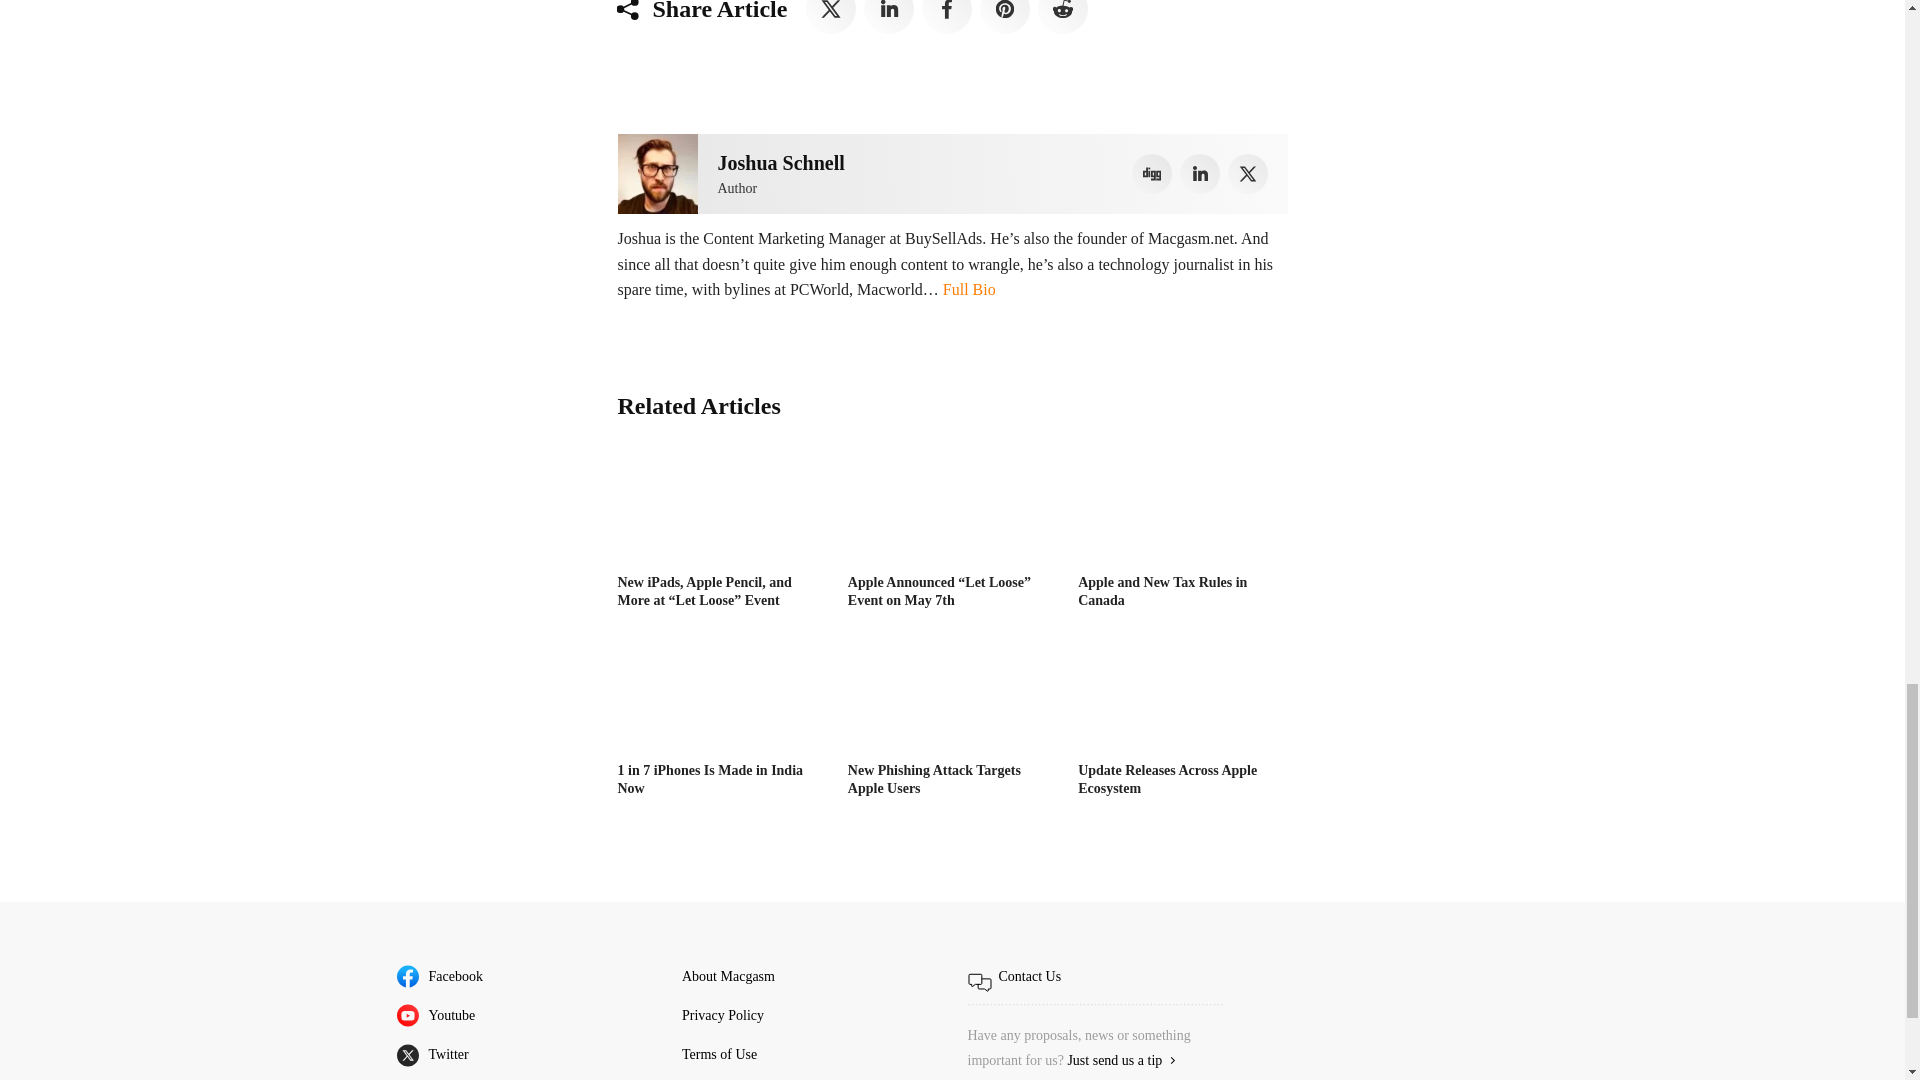 This screenshot has width=1920, height=1080. What do you see at coordinates (831, 16) in the screenshot?
I see `Twitter` at bounding box center [831, 16].